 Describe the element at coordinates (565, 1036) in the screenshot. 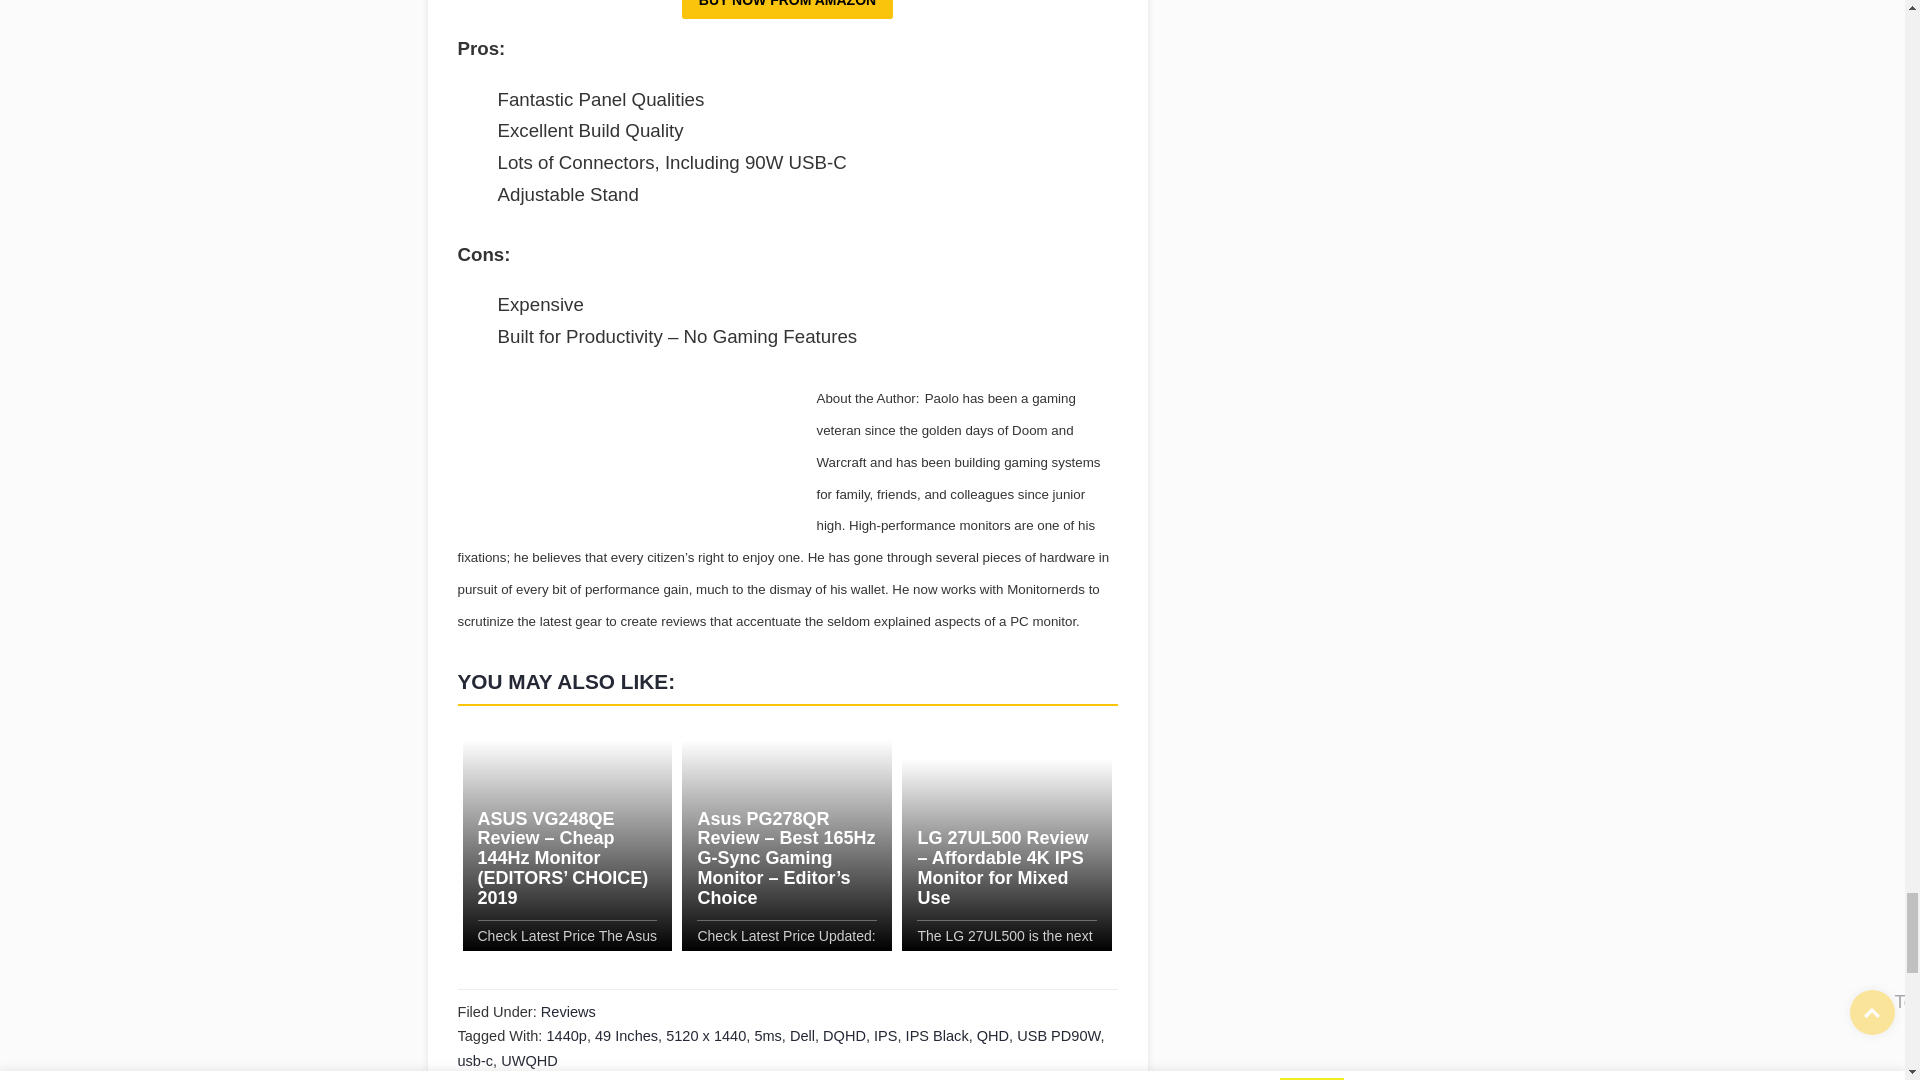

I see `1440p` at that location.